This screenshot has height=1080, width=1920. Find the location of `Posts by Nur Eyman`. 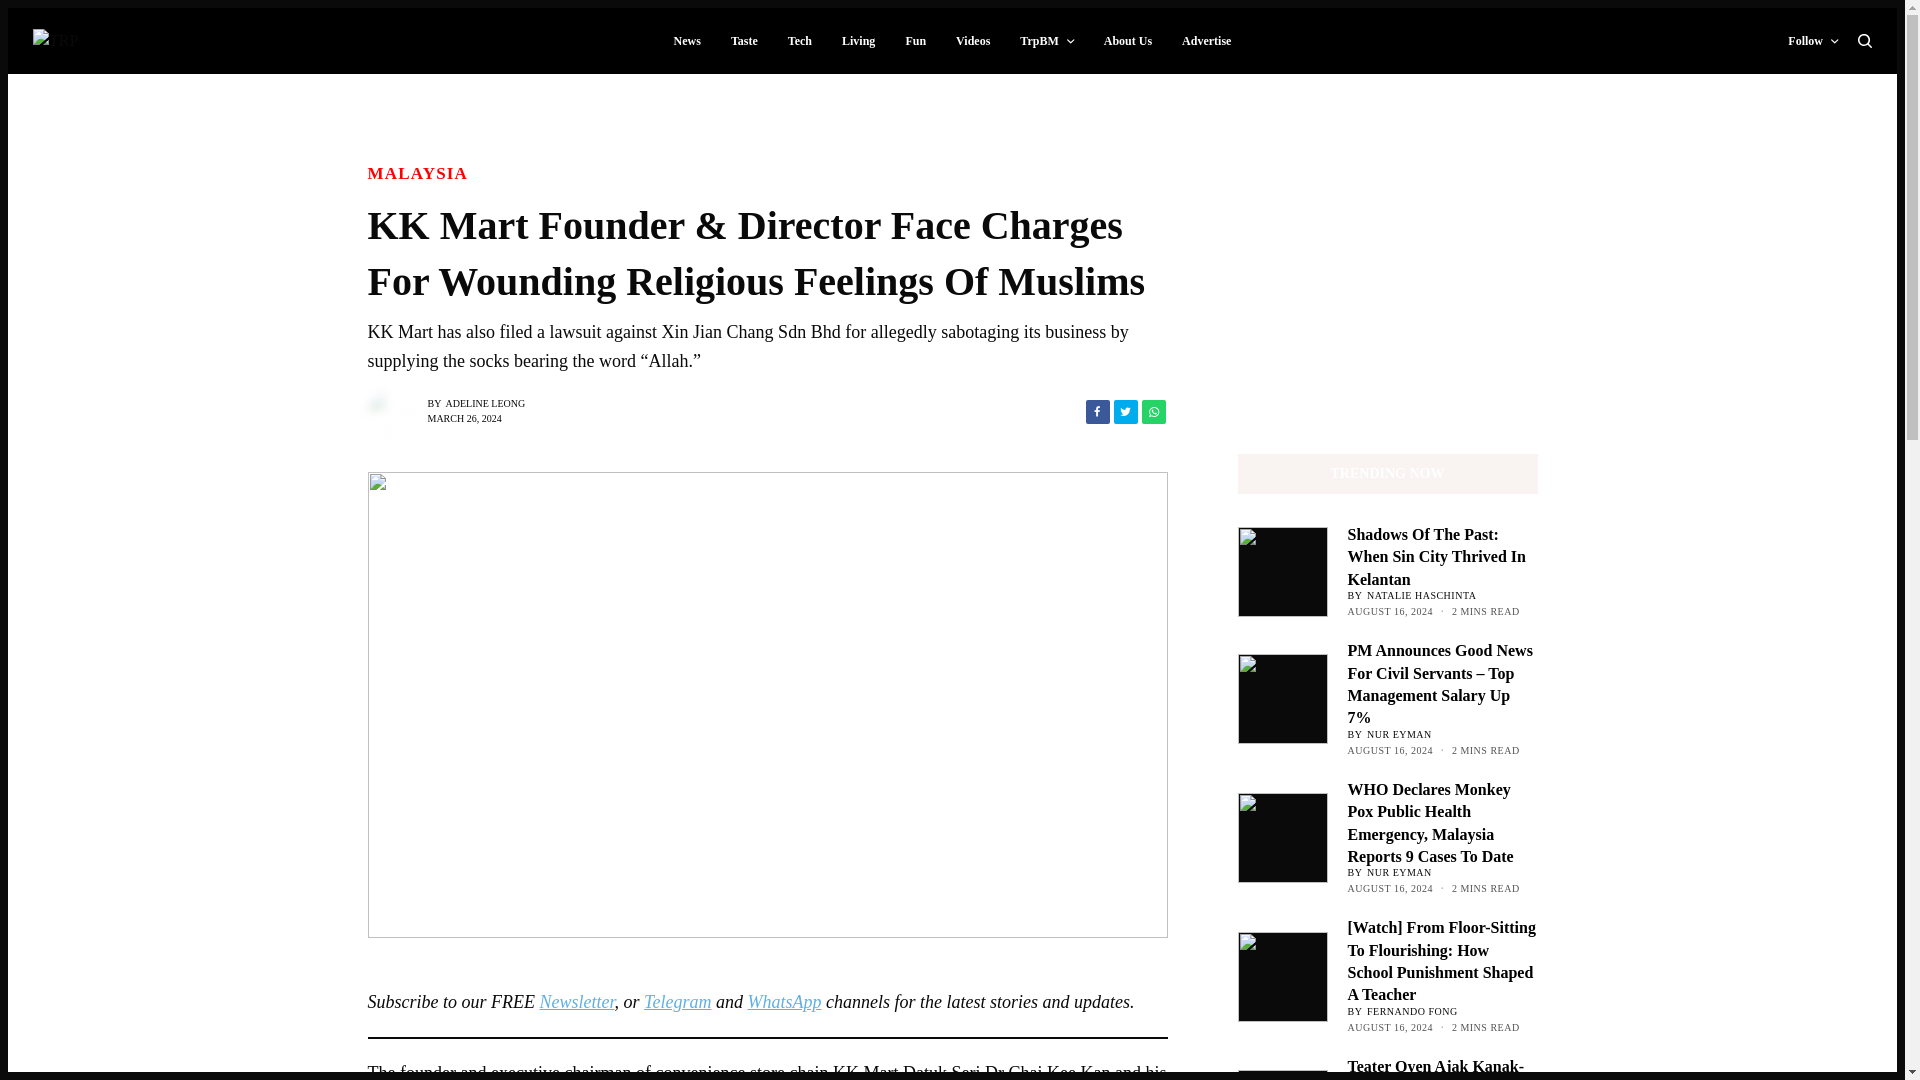

Posts by Nur Eyman is located at coordinates (1400, 734).